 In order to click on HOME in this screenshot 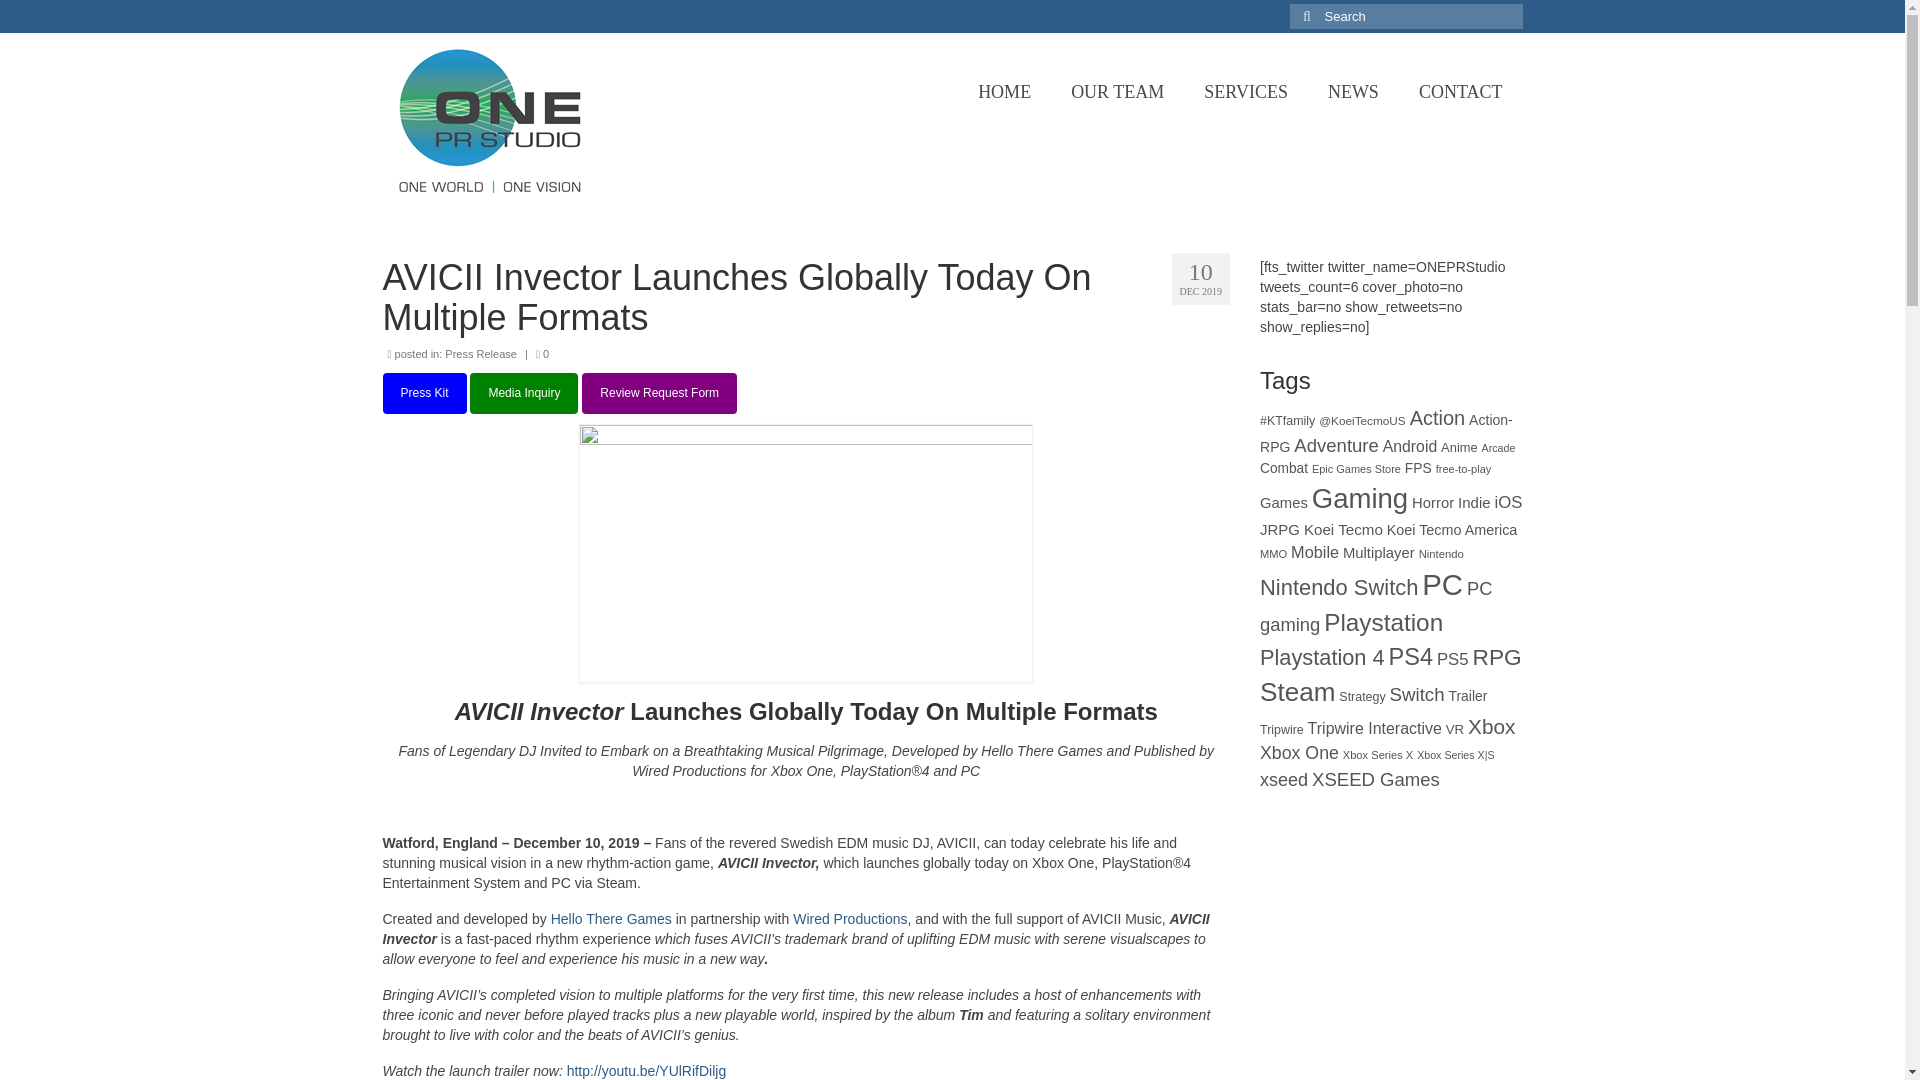, I will do `click(1004, 92)`.